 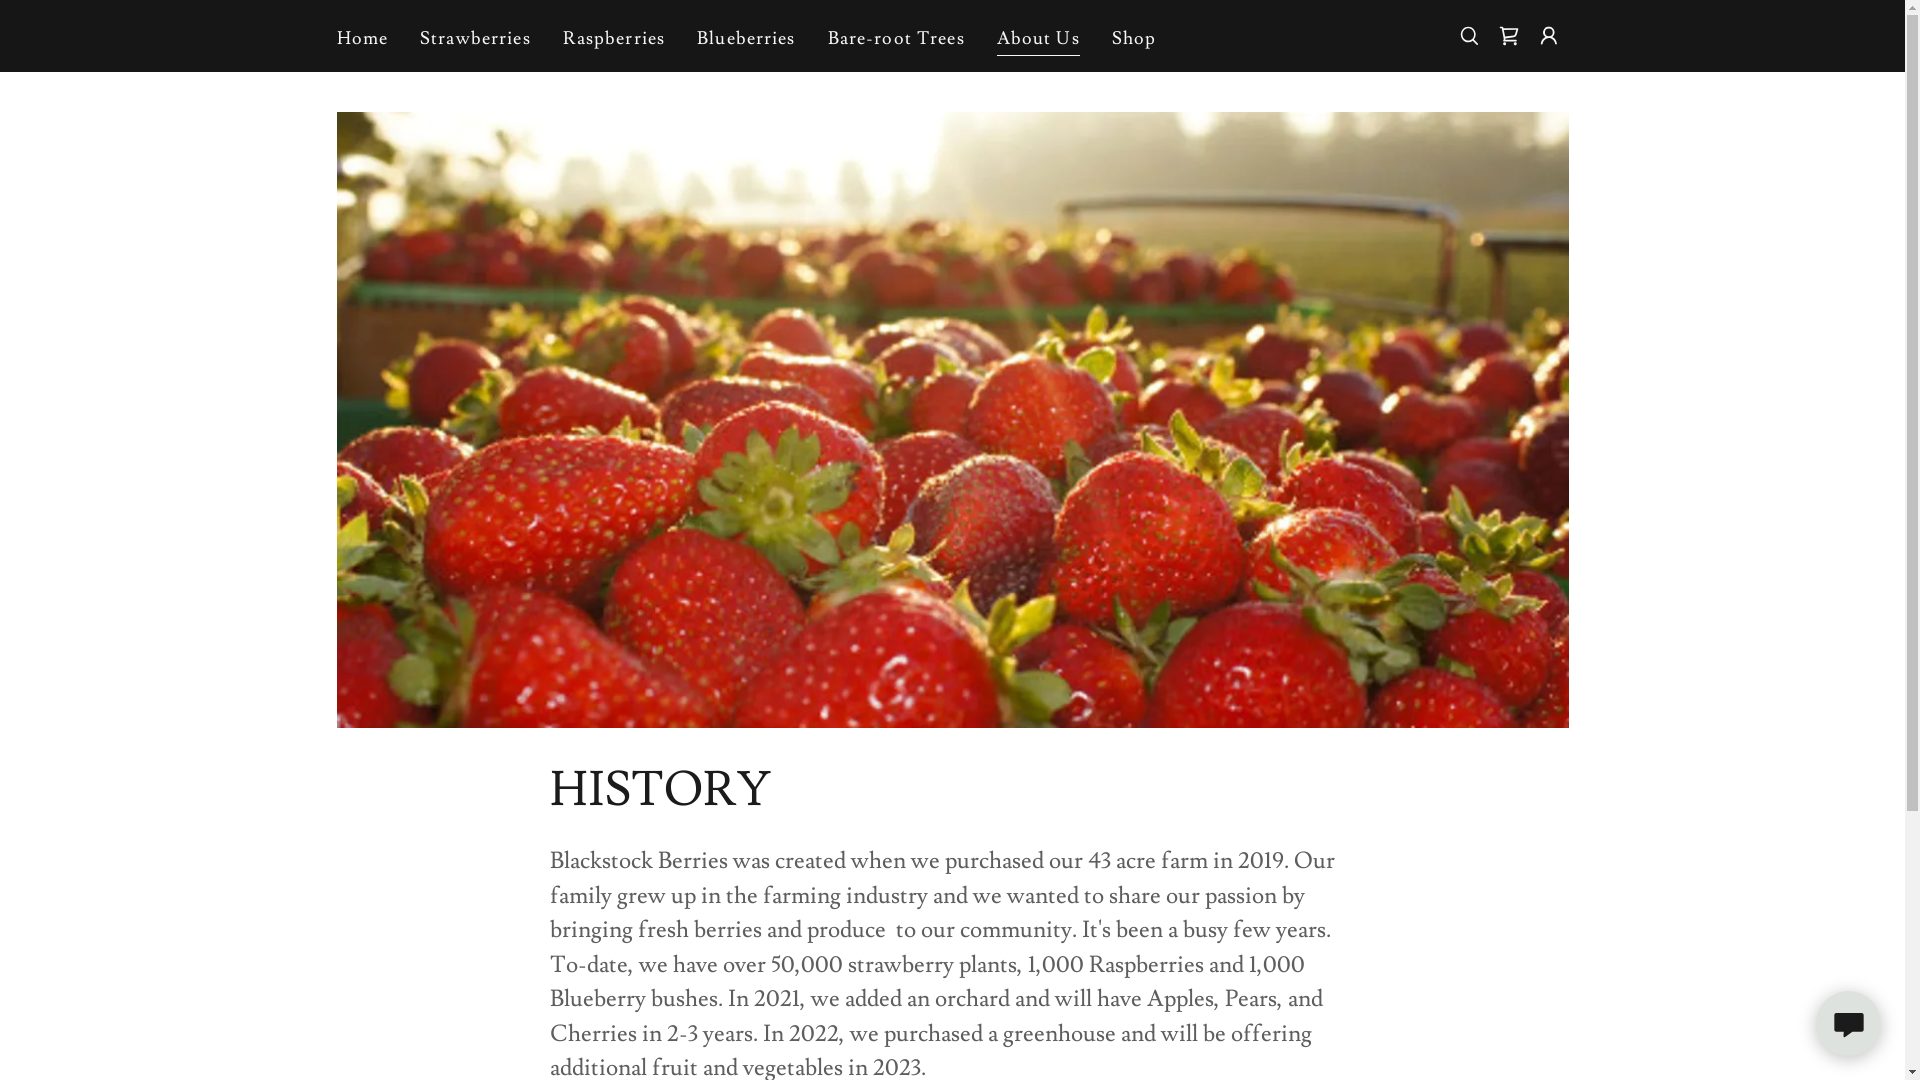 I want to click on Blueberries, so click(x=746, y=38).